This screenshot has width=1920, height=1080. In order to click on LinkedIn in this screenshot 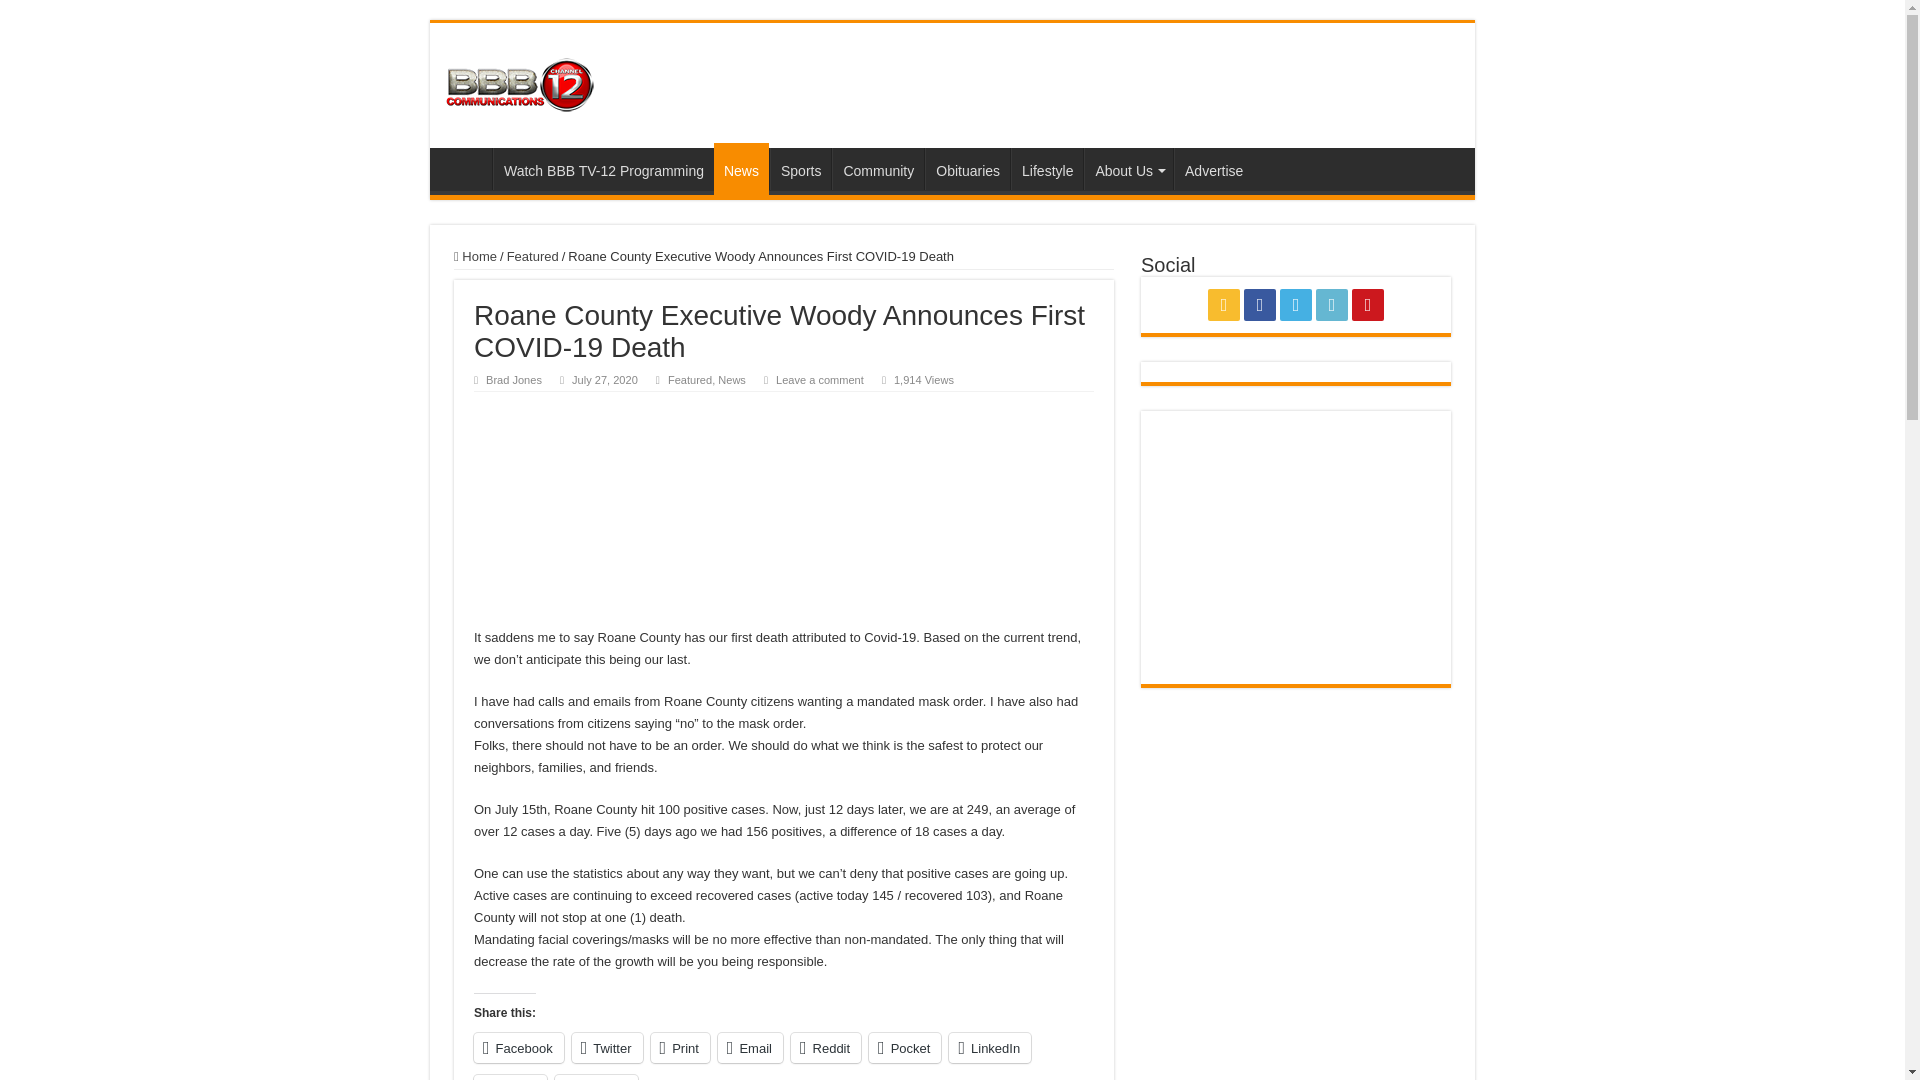, I will do `click(990, 1047)`.